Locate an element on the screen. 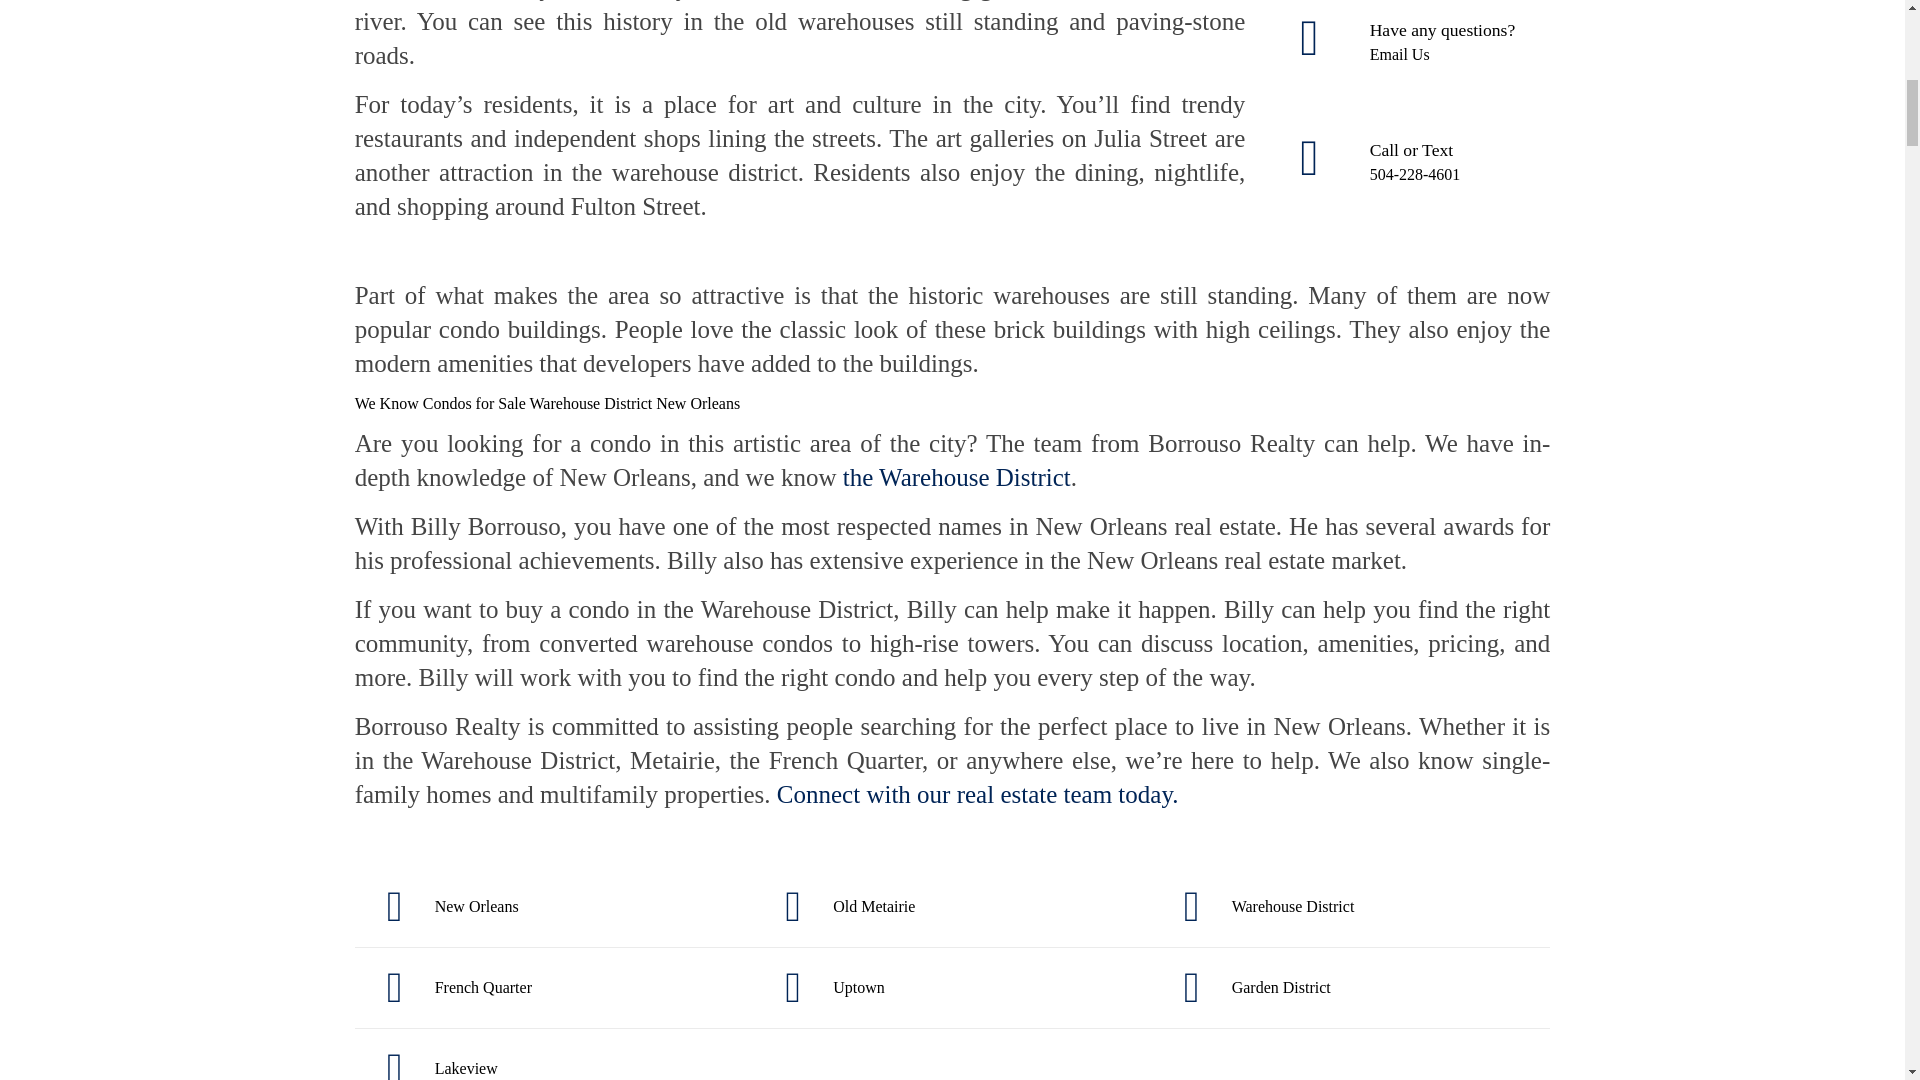 Image resolution: width=1920 pixels, height=1080 pixels. New Orleans is located at coordinates (554, 906).